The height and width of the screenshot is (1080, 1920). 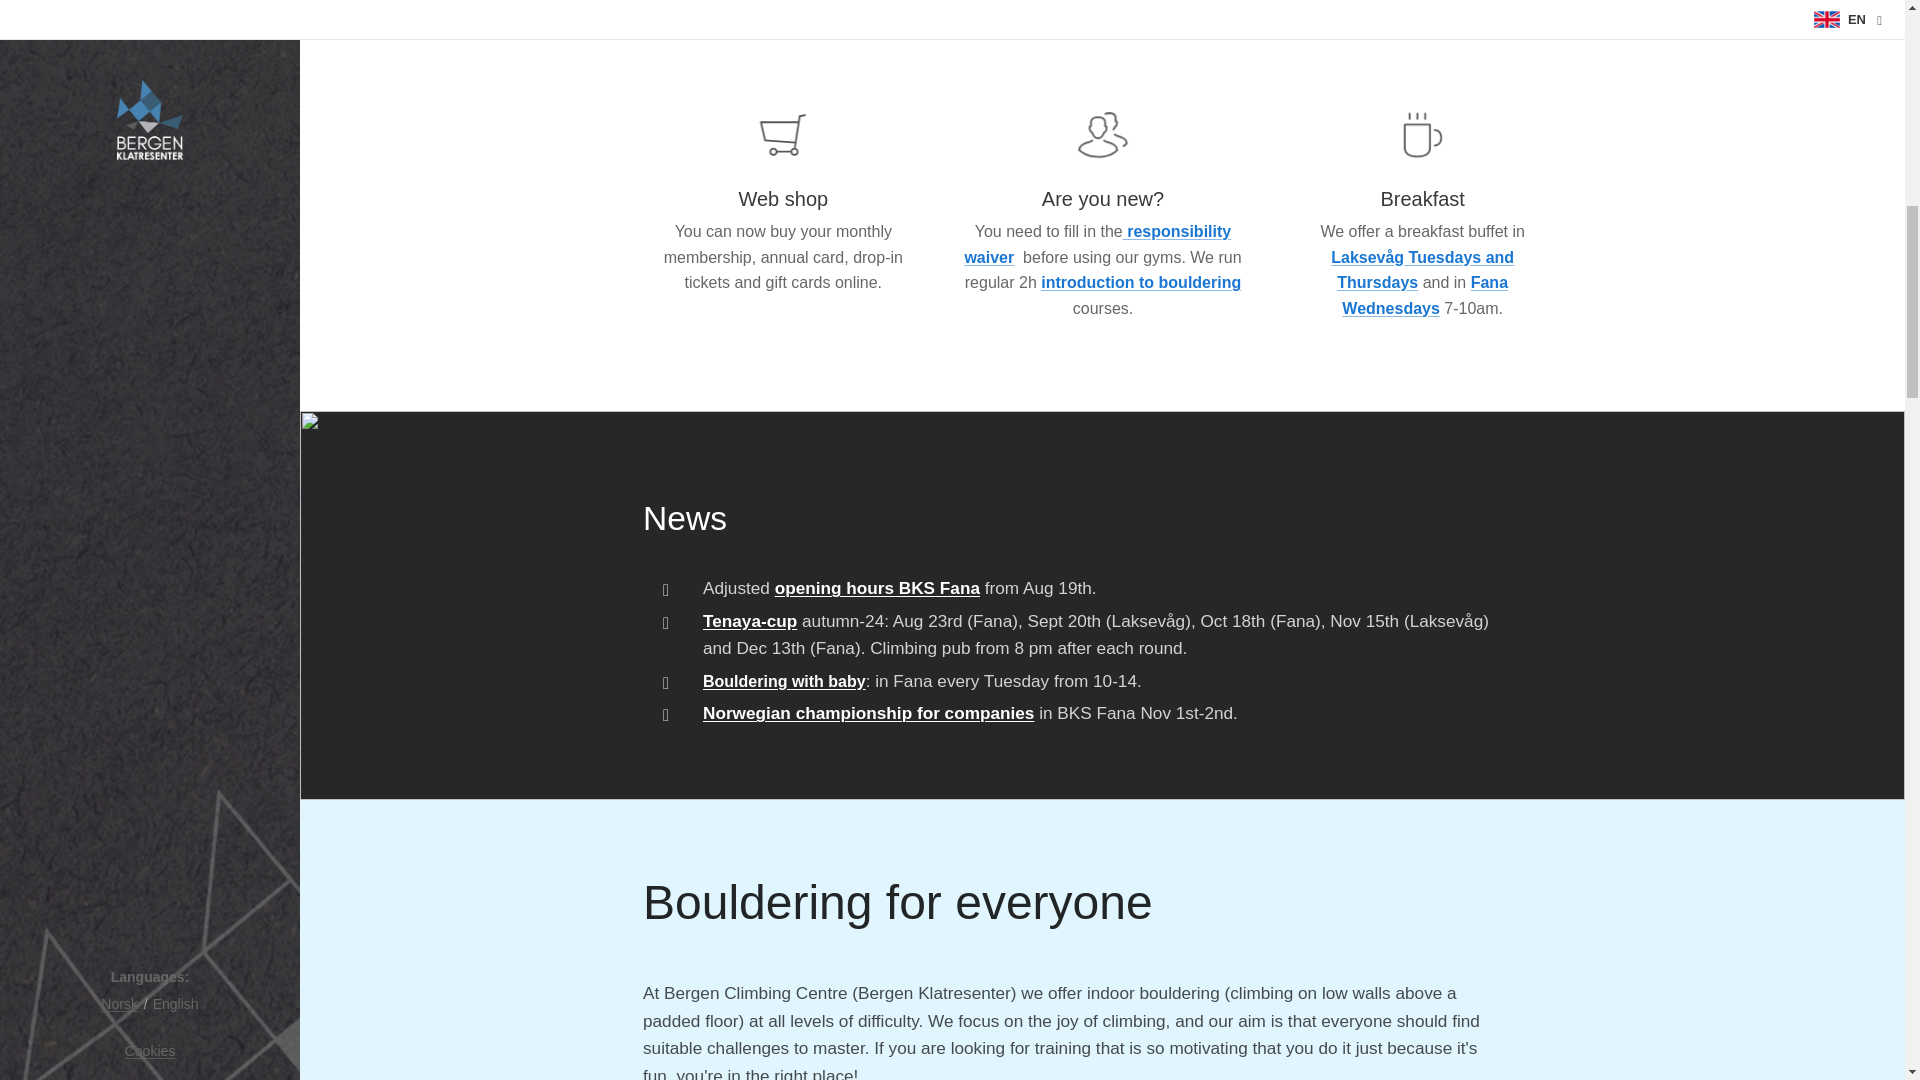 I want to click on  responsibility waiver, so click(x=1096, y=244).